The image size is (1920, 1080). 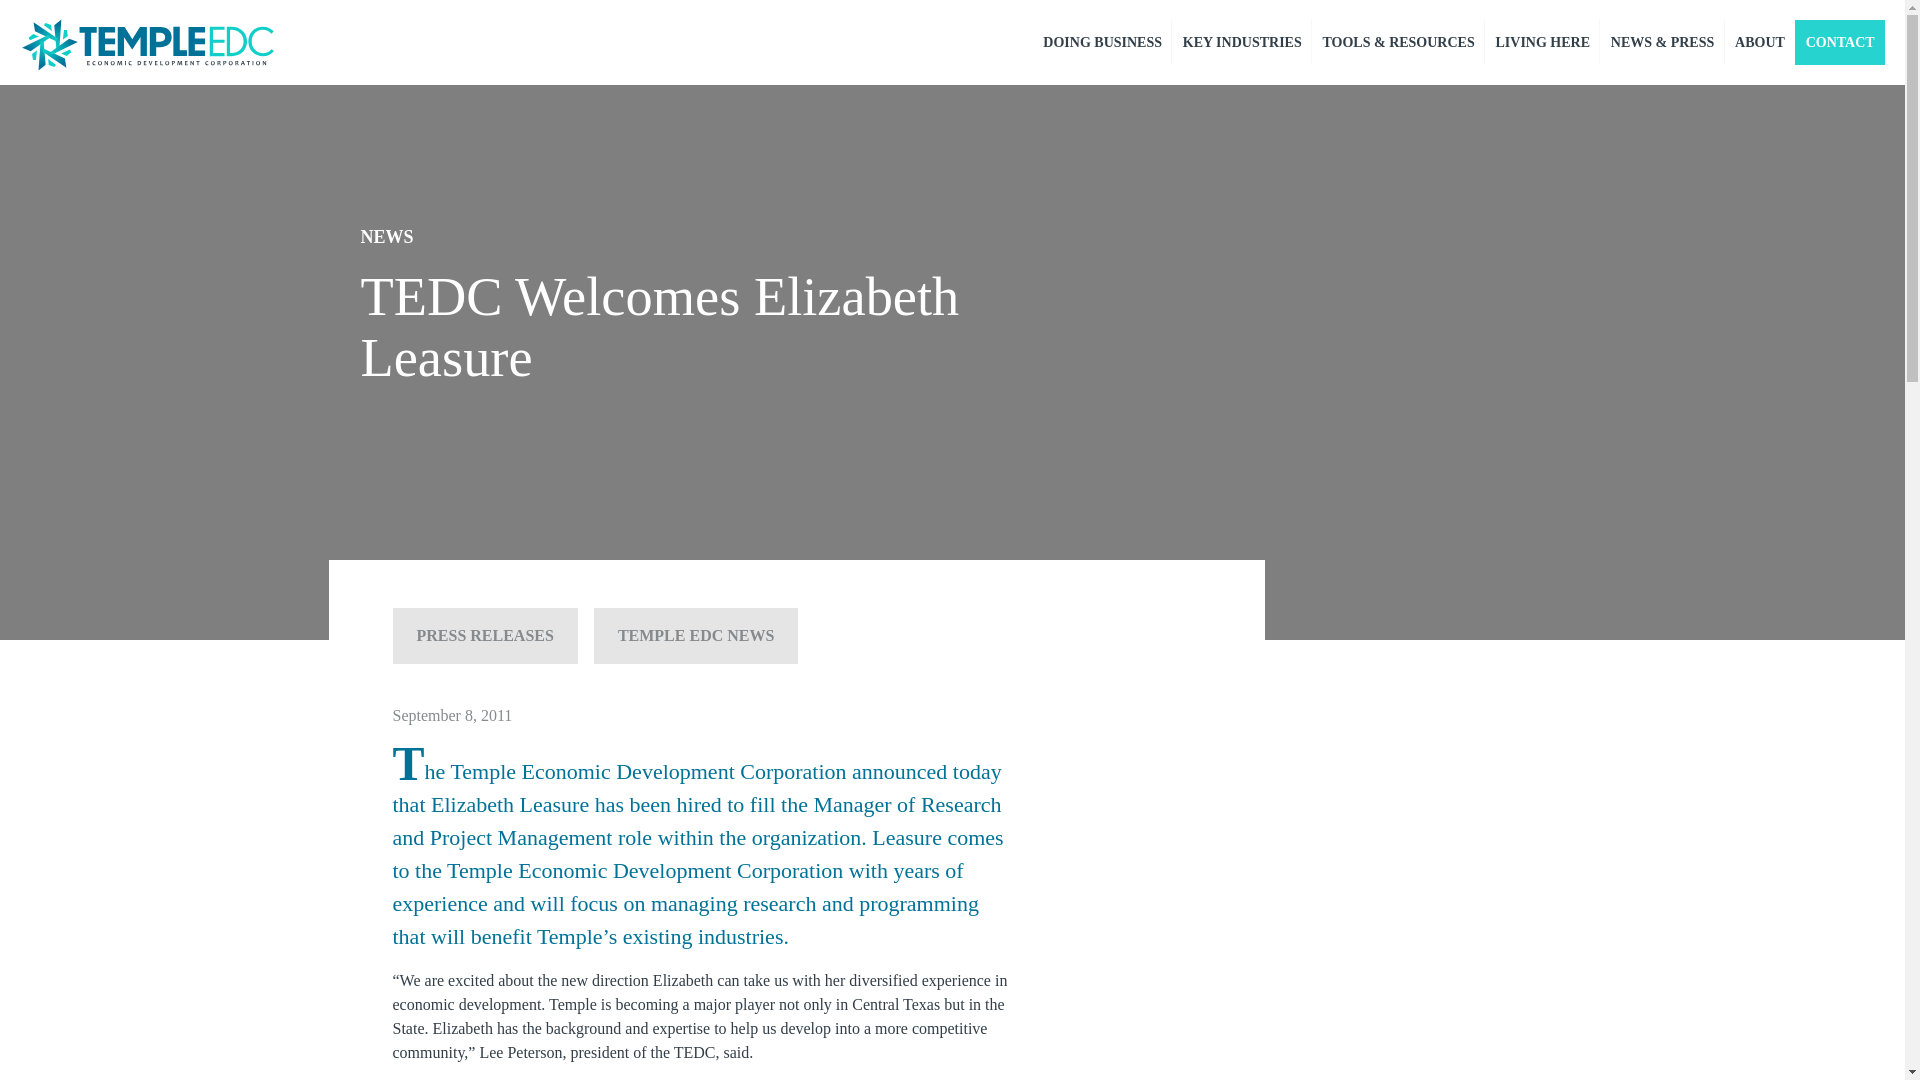 I want to click on DOING BUSINESS, so click(x=1102, y=42).